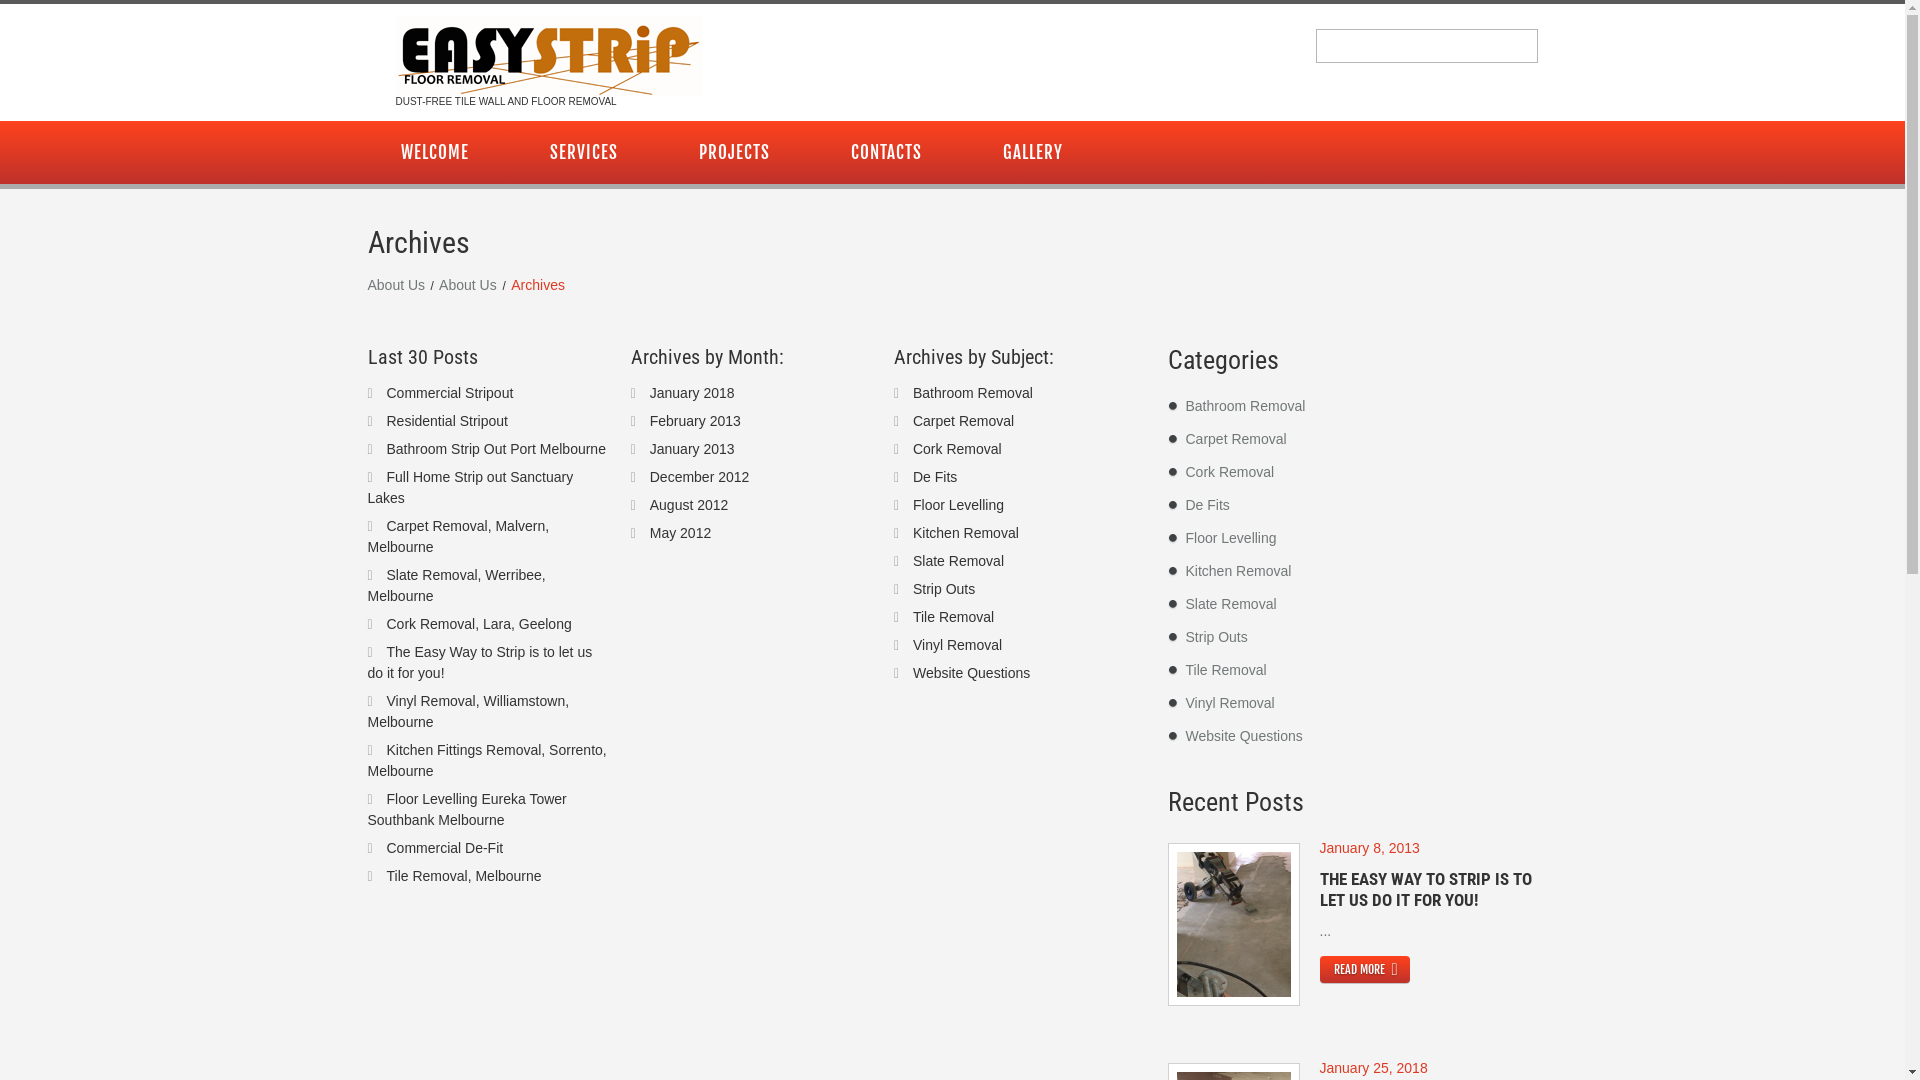  Describe the element at coordinates (692, 392) in the screenshot. I see `January 2018` at that location.